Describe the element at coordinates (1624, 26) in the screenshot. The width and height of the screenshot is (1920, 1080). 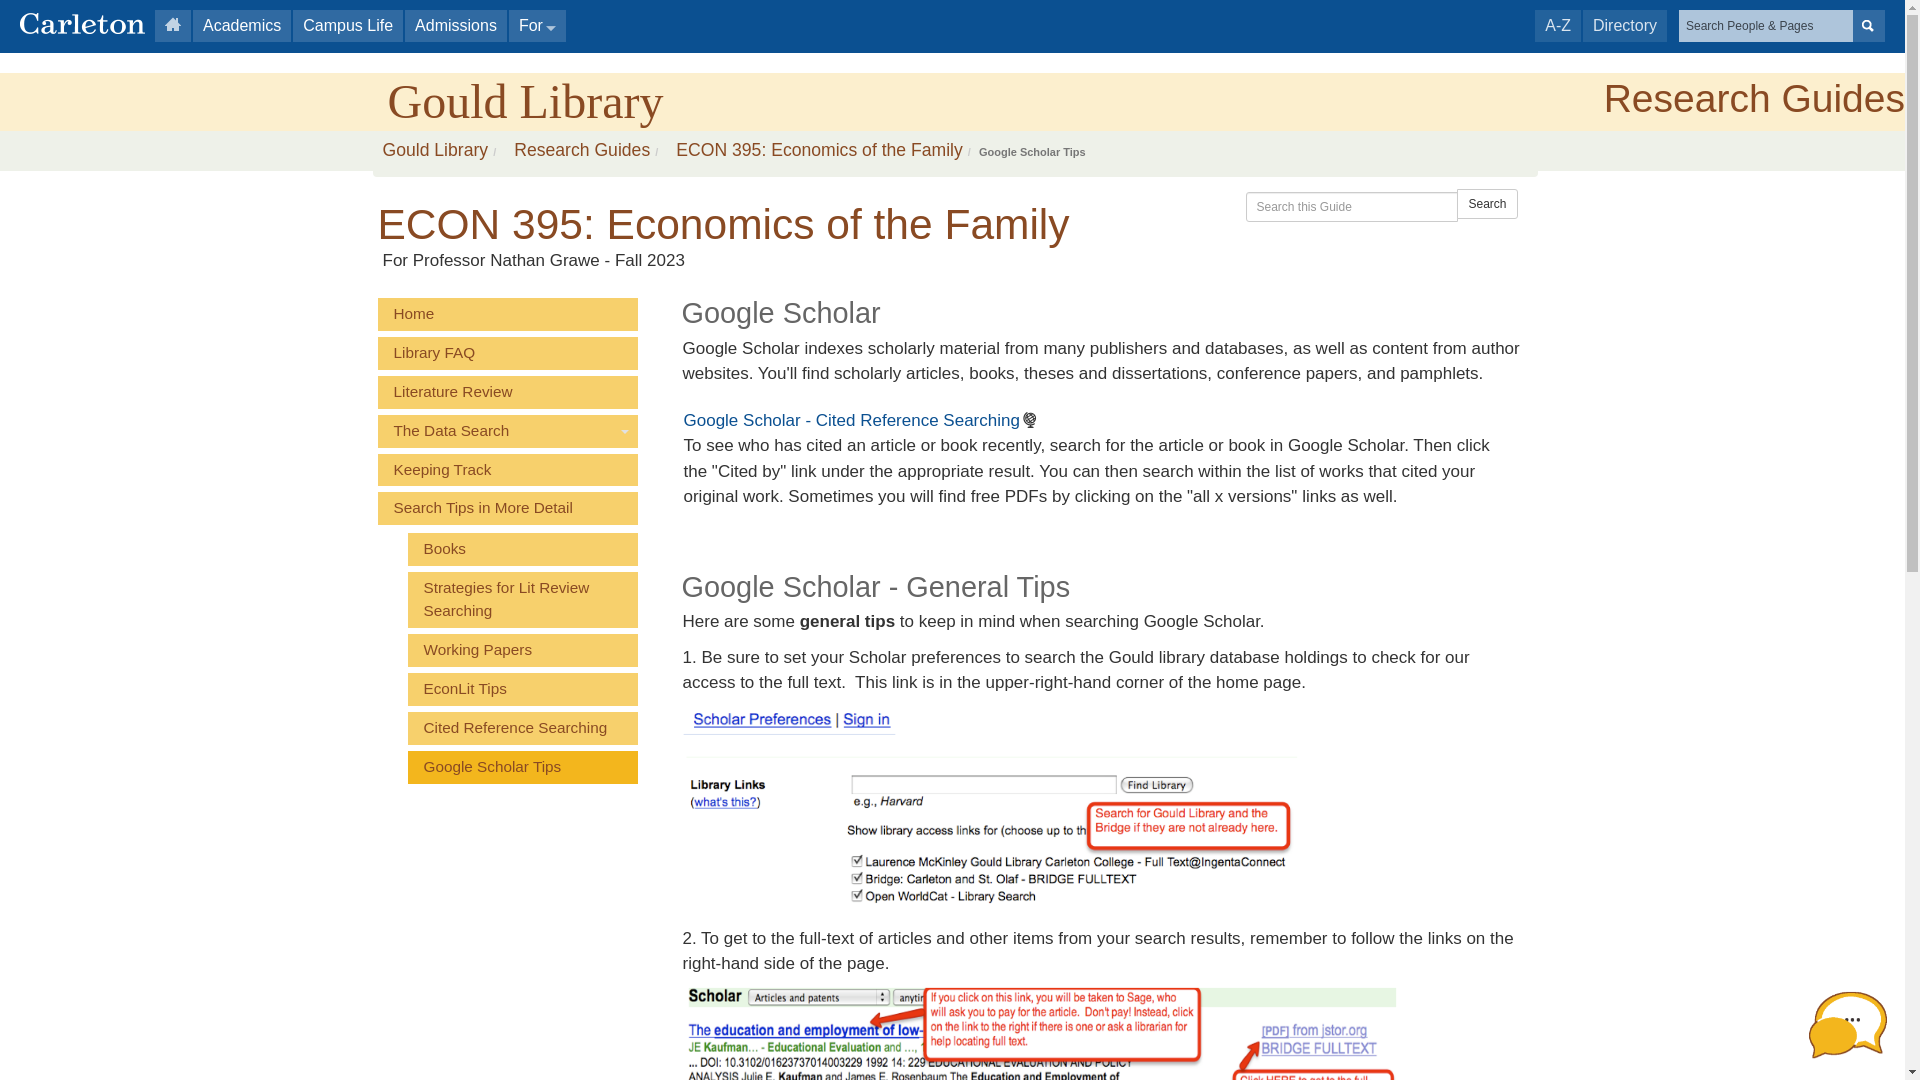
I see `Directory` at that location.